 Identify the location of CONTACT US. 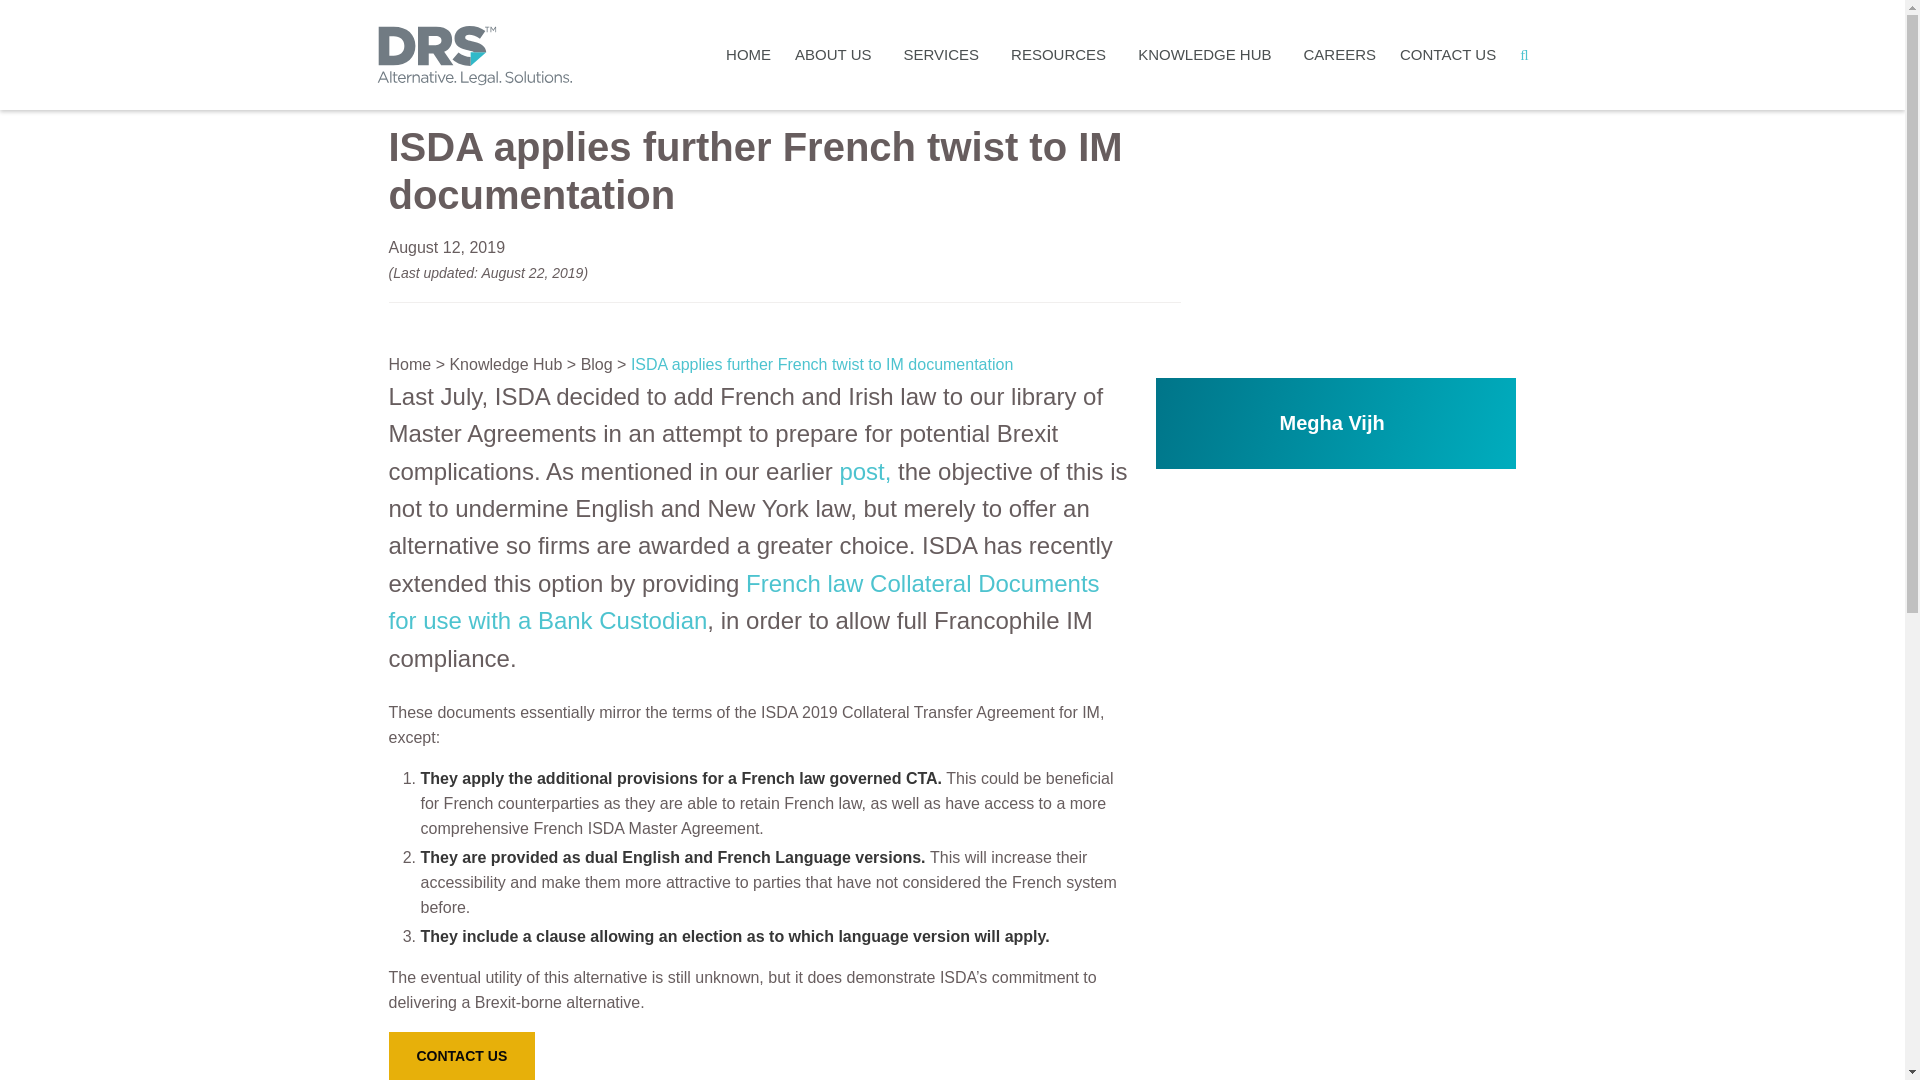
(461, 1056).